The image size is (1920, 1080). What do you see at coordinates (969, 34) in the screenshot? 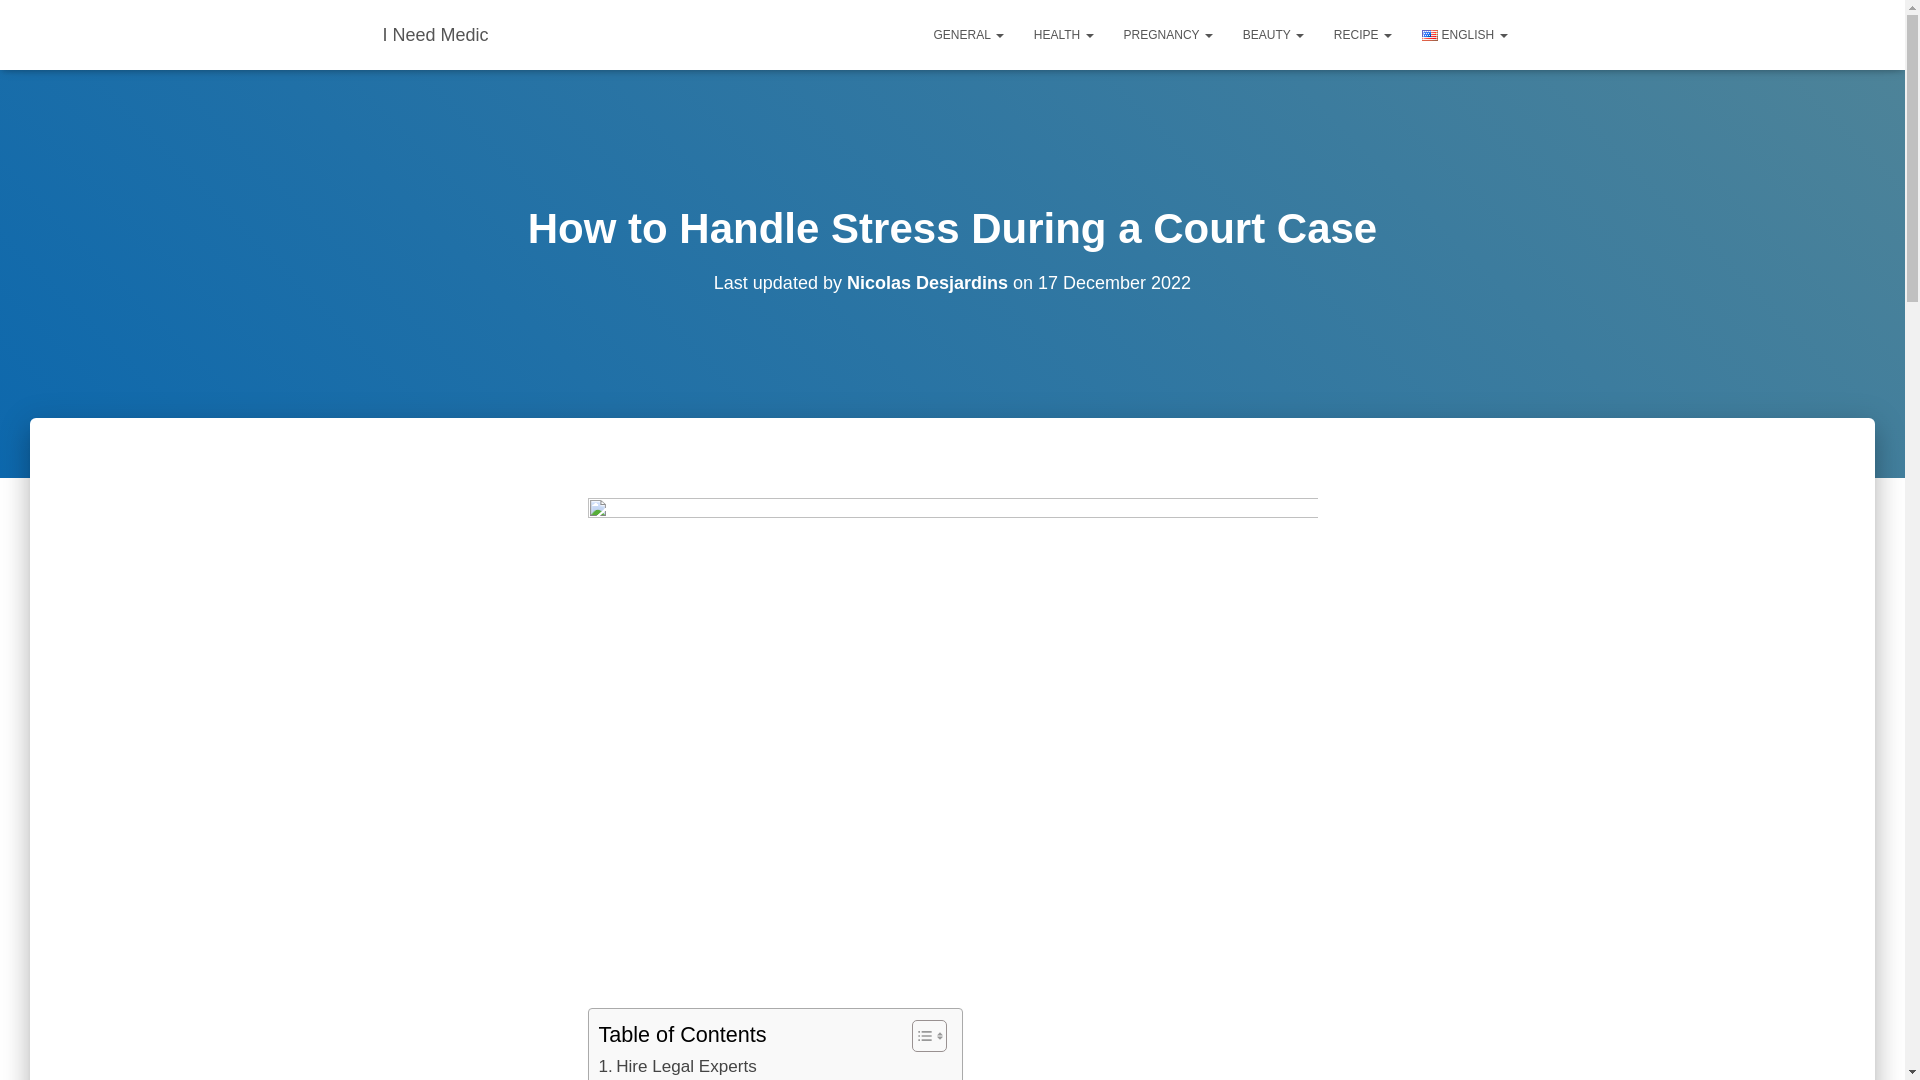
I see `General` at bounding box center [969, 34].